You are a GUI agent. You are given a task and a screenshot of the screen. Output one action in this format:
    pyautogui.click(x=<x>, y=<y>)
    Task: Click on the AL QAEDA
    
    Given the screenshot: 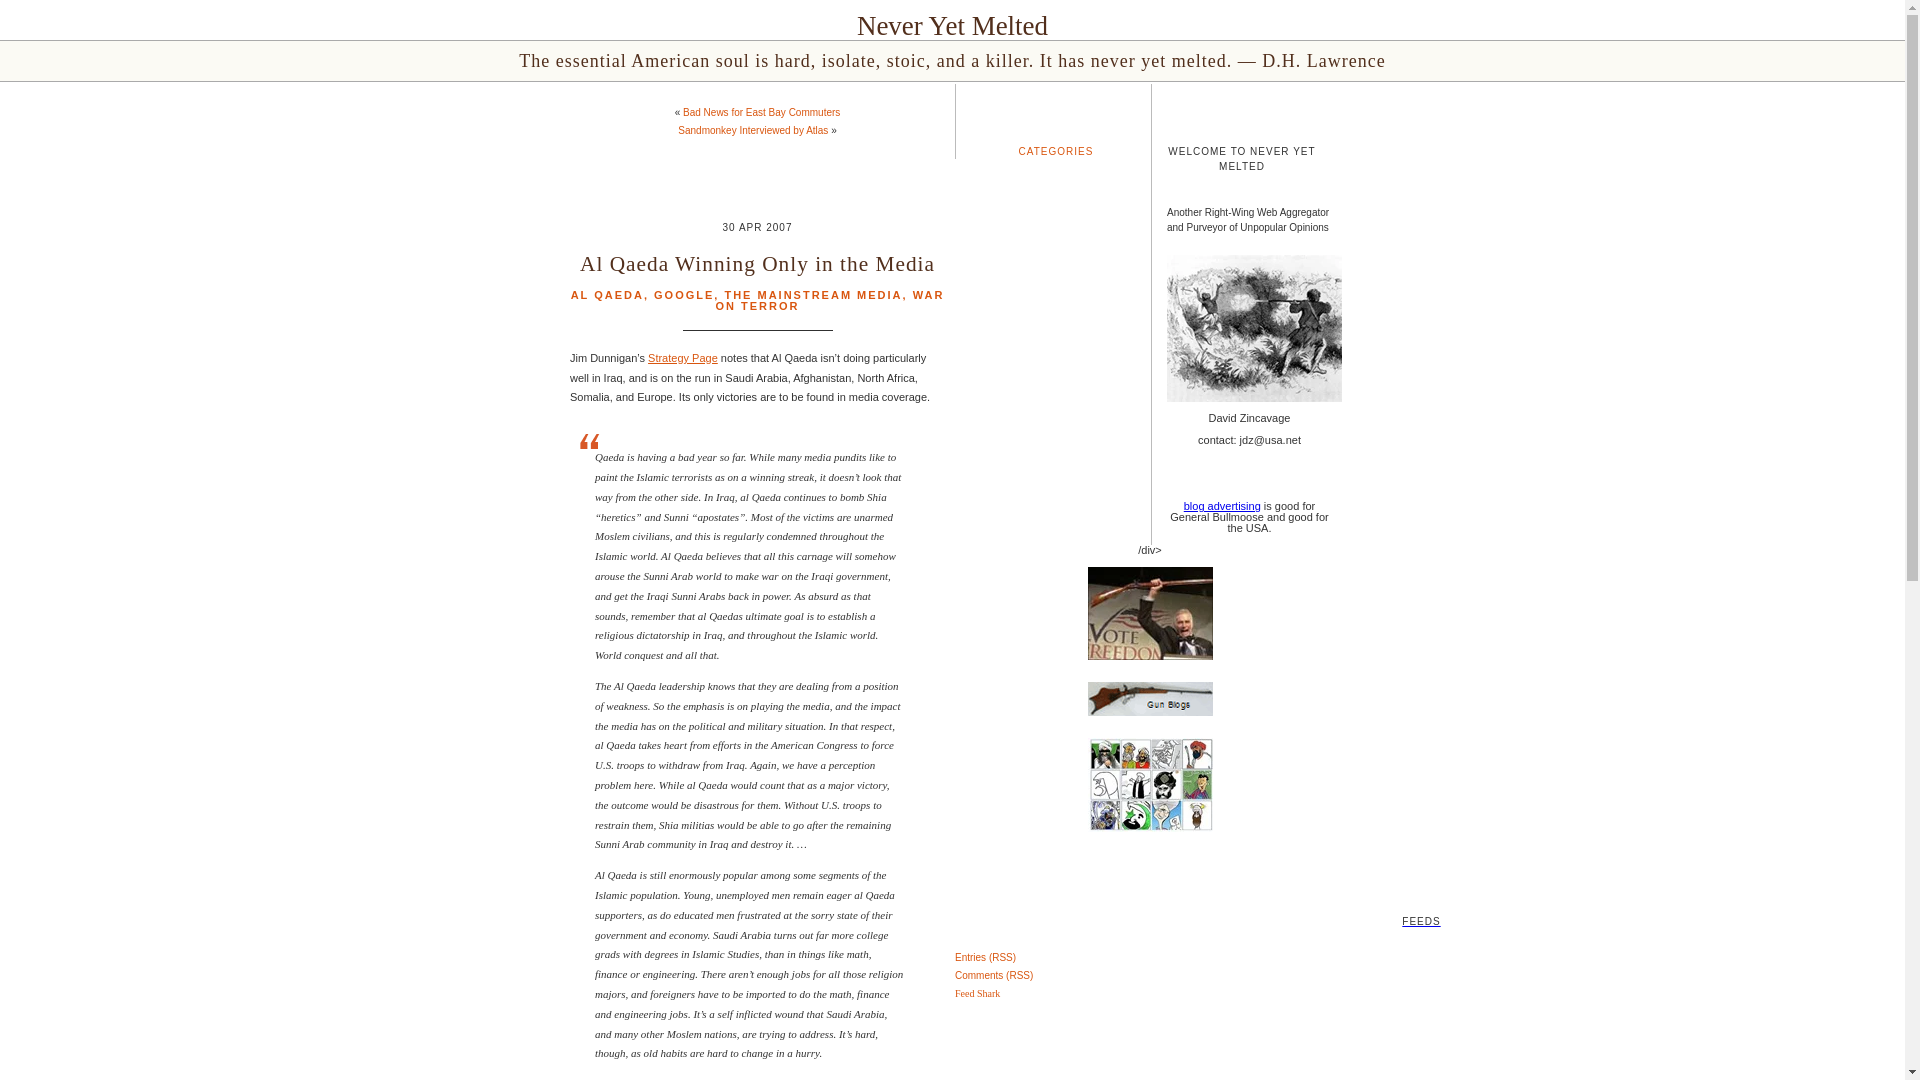 What is the action you would take?
    pyautogui.click(x=606, y=295)
    